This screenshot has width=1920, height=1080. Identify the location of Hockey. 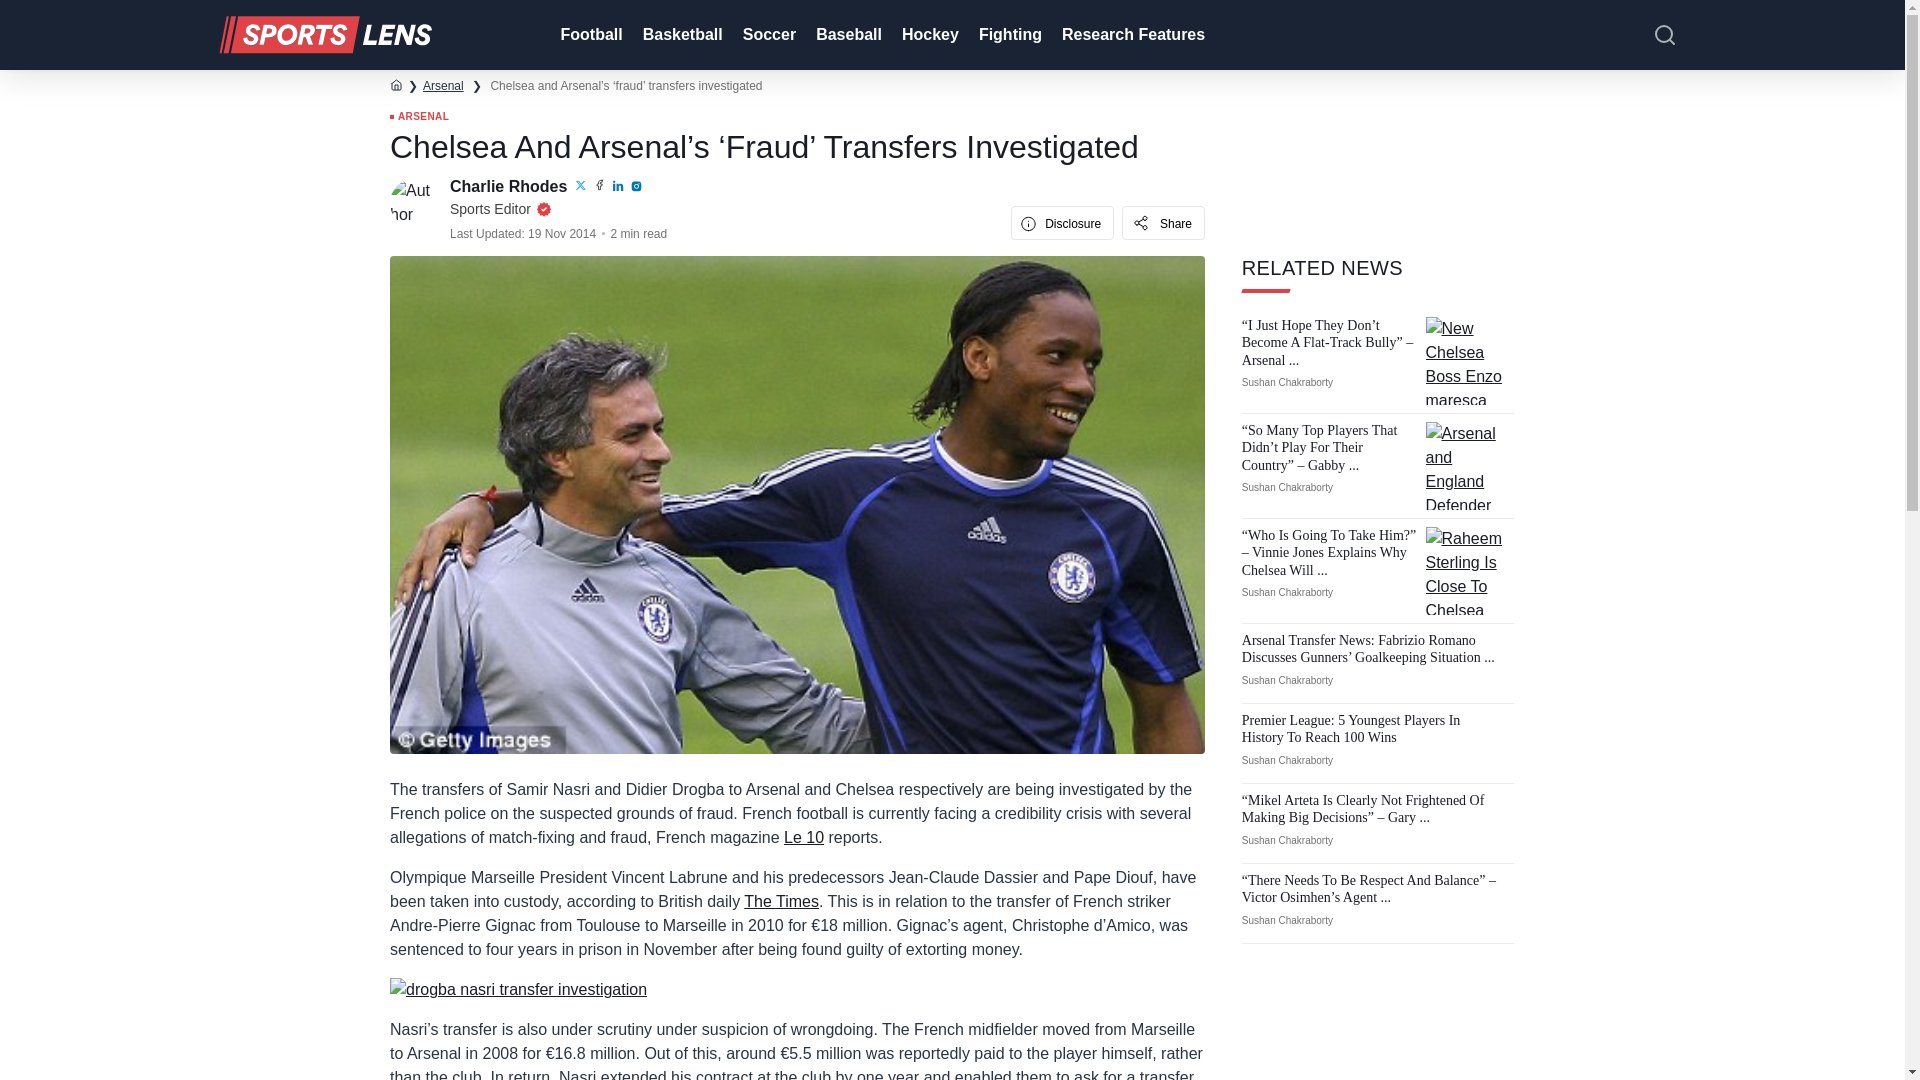
(928, 35).